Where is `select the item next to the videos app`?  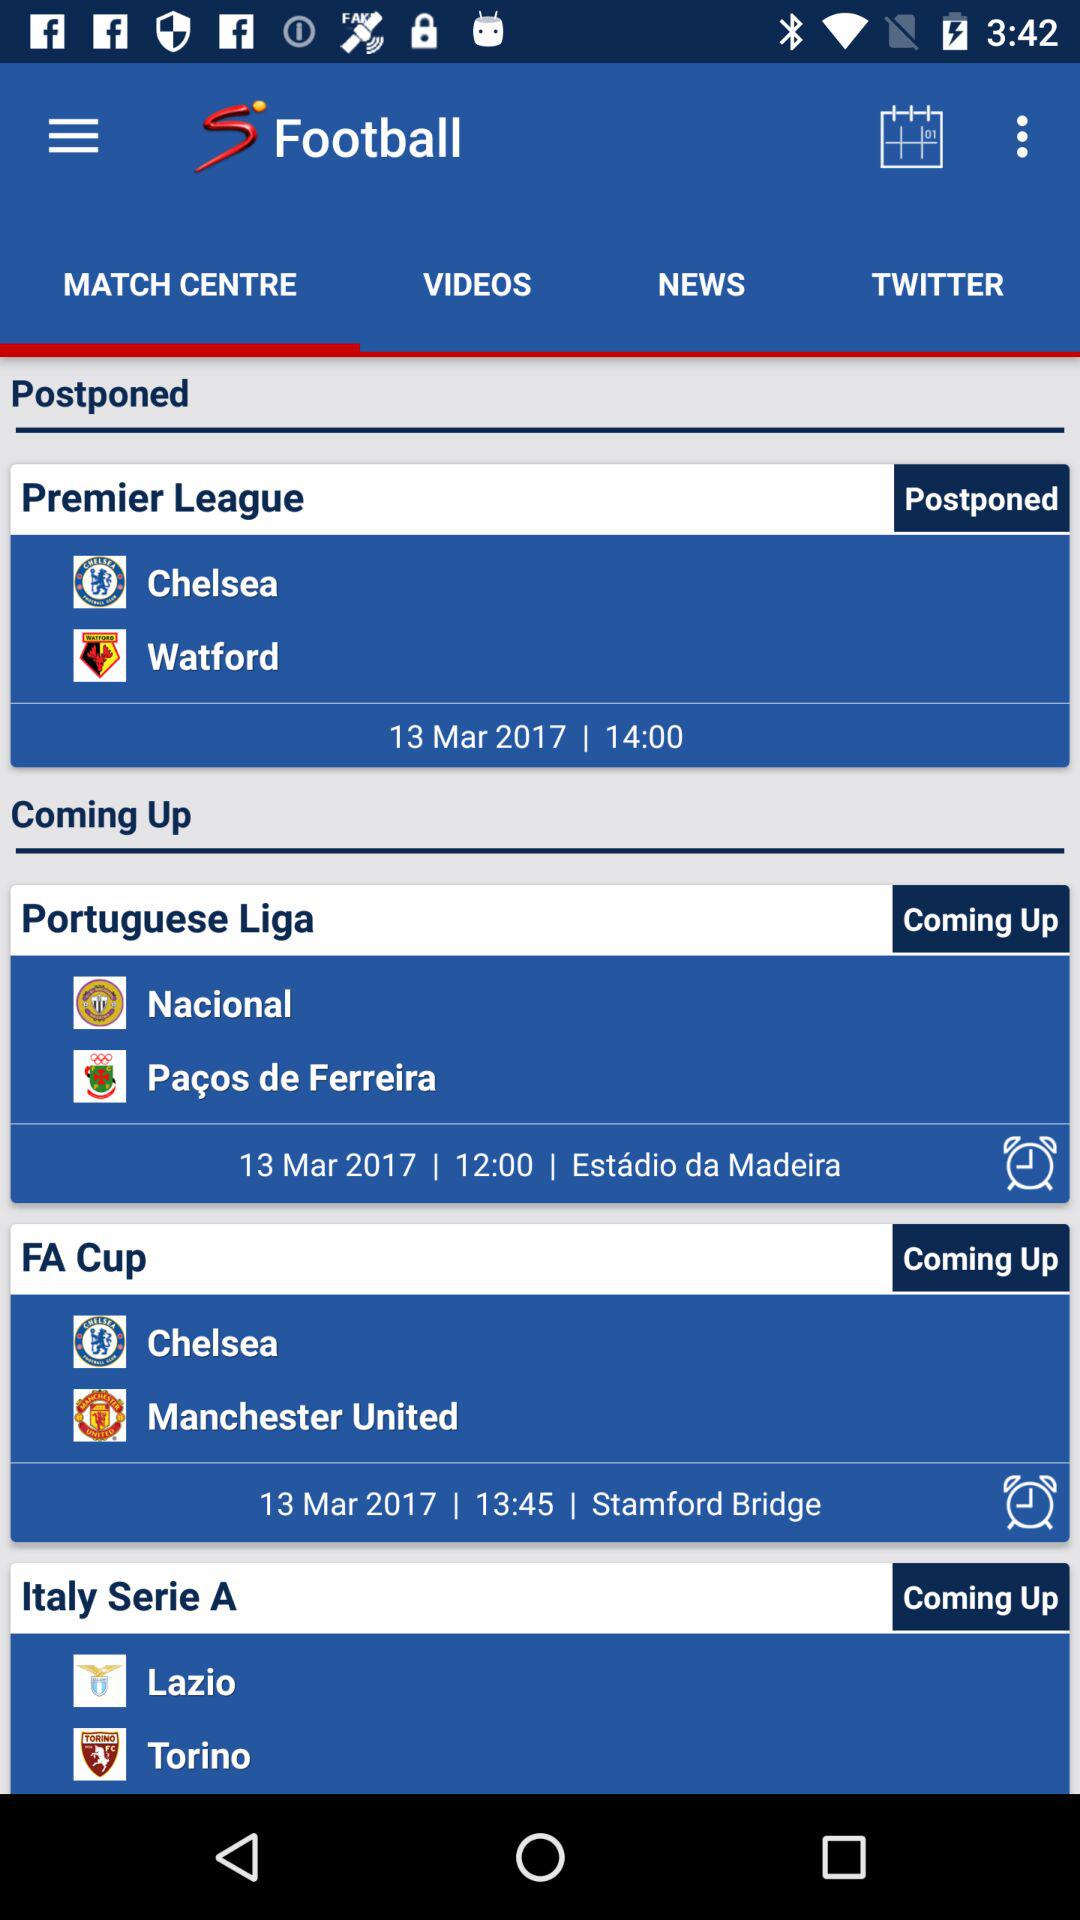
select the item next to the videos app is located at coordinates (180, 283).